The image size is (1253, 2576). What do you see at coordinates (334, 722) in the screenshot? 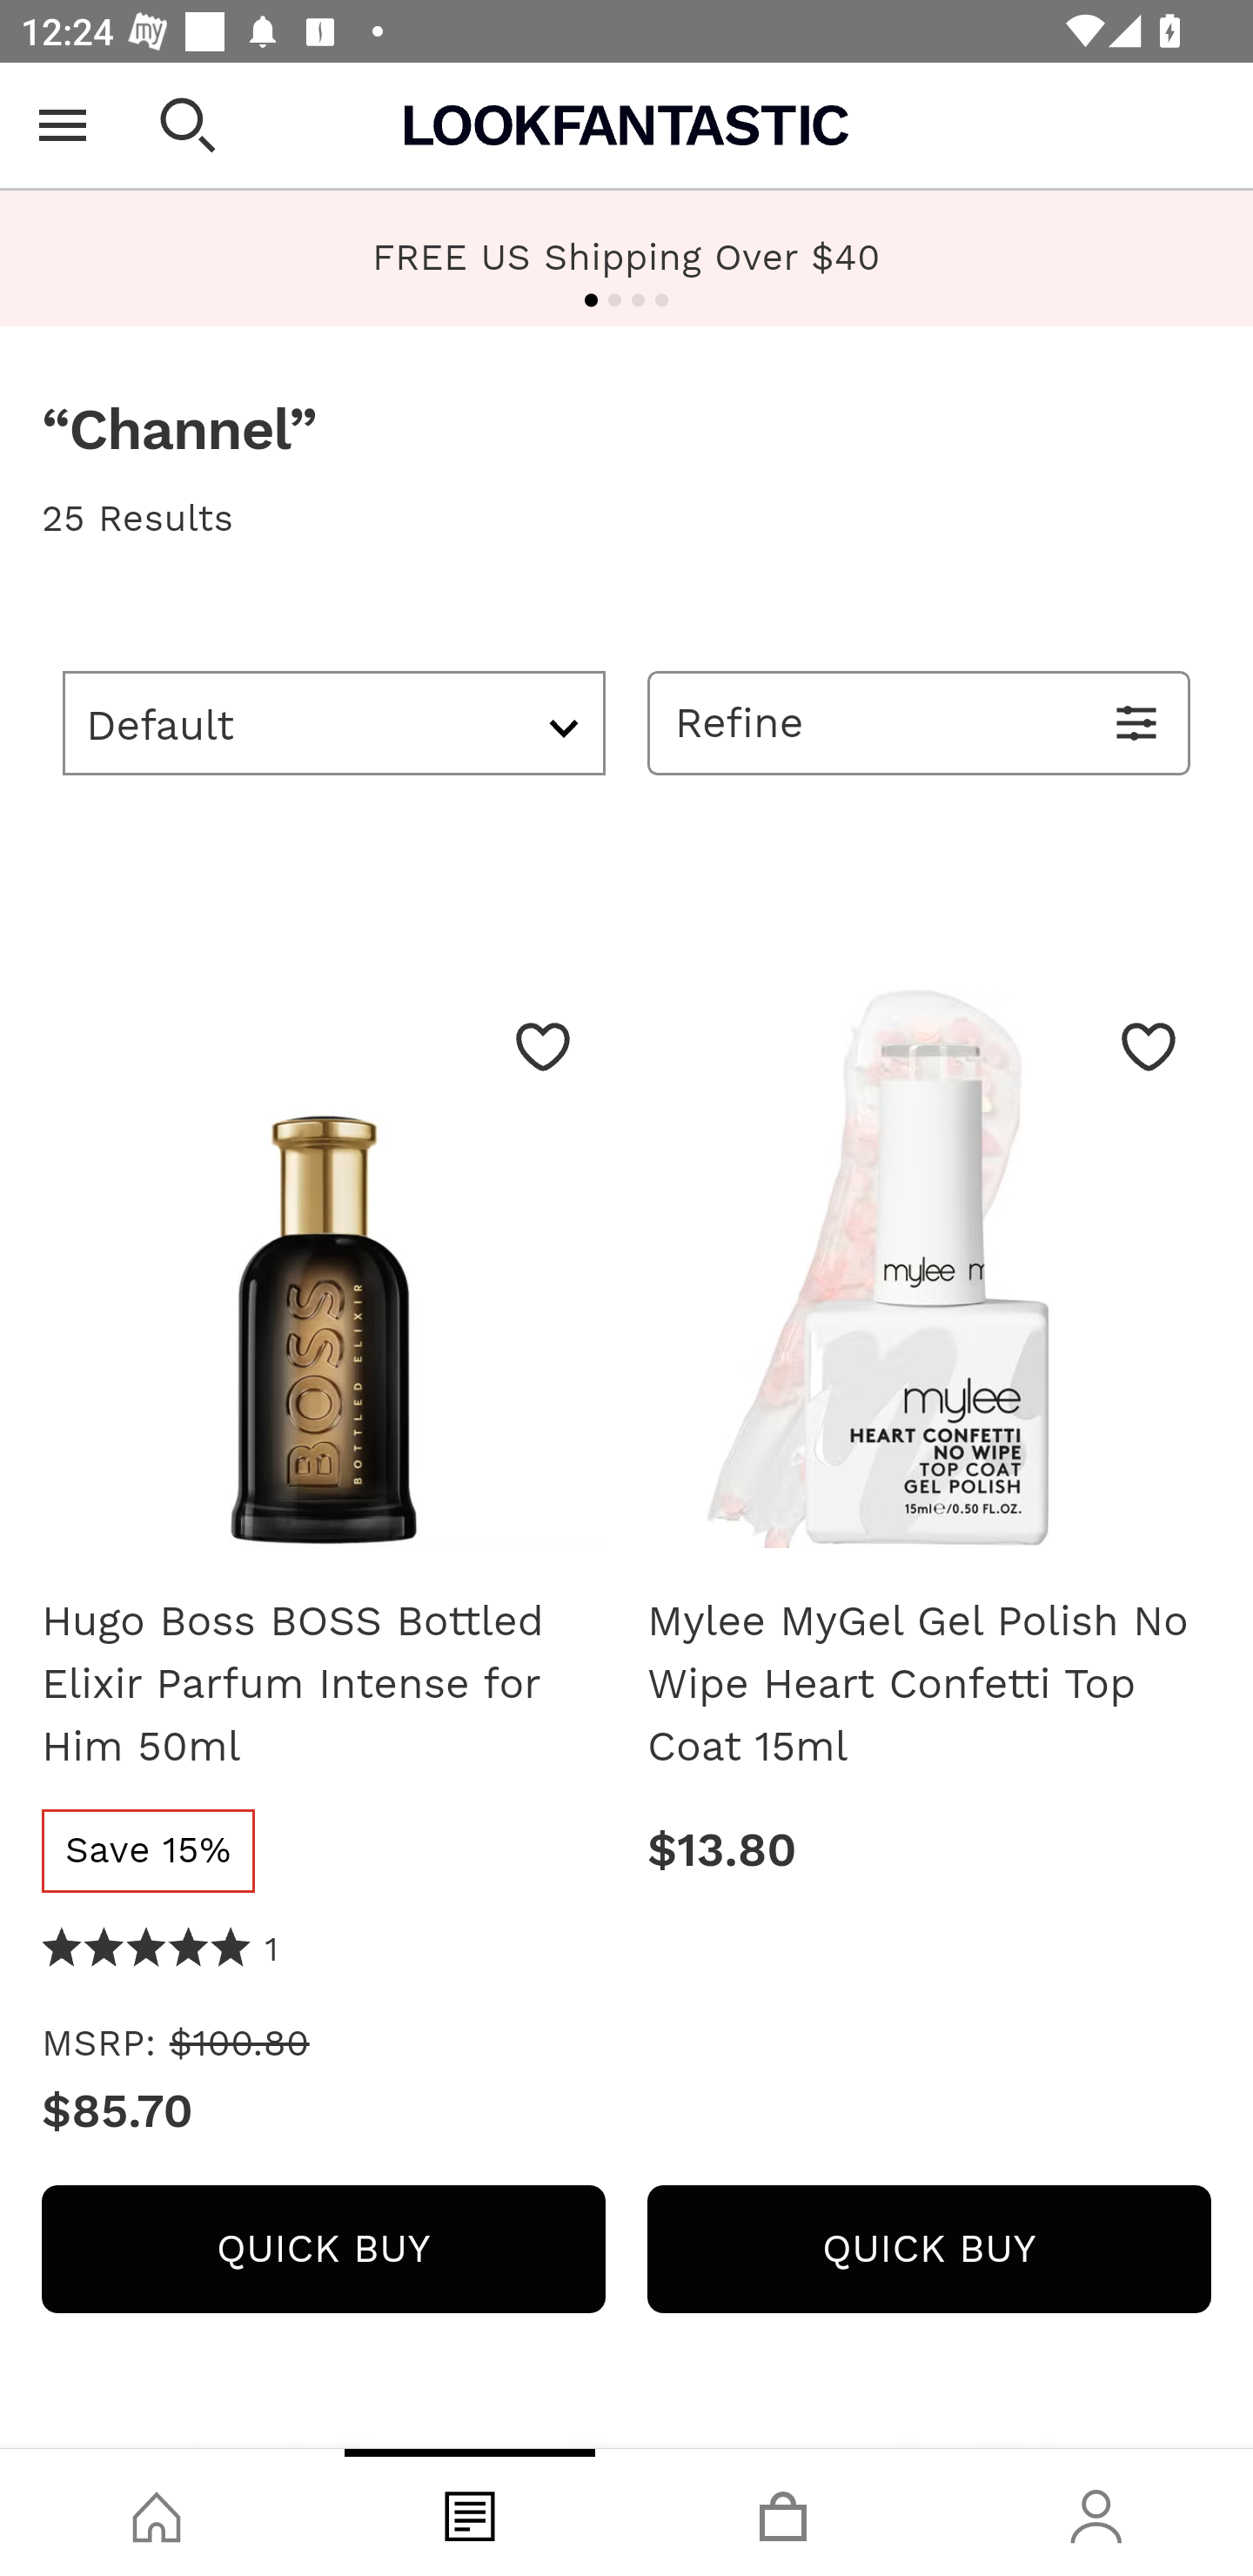
I see `Default` at bounding box center [334, 722].